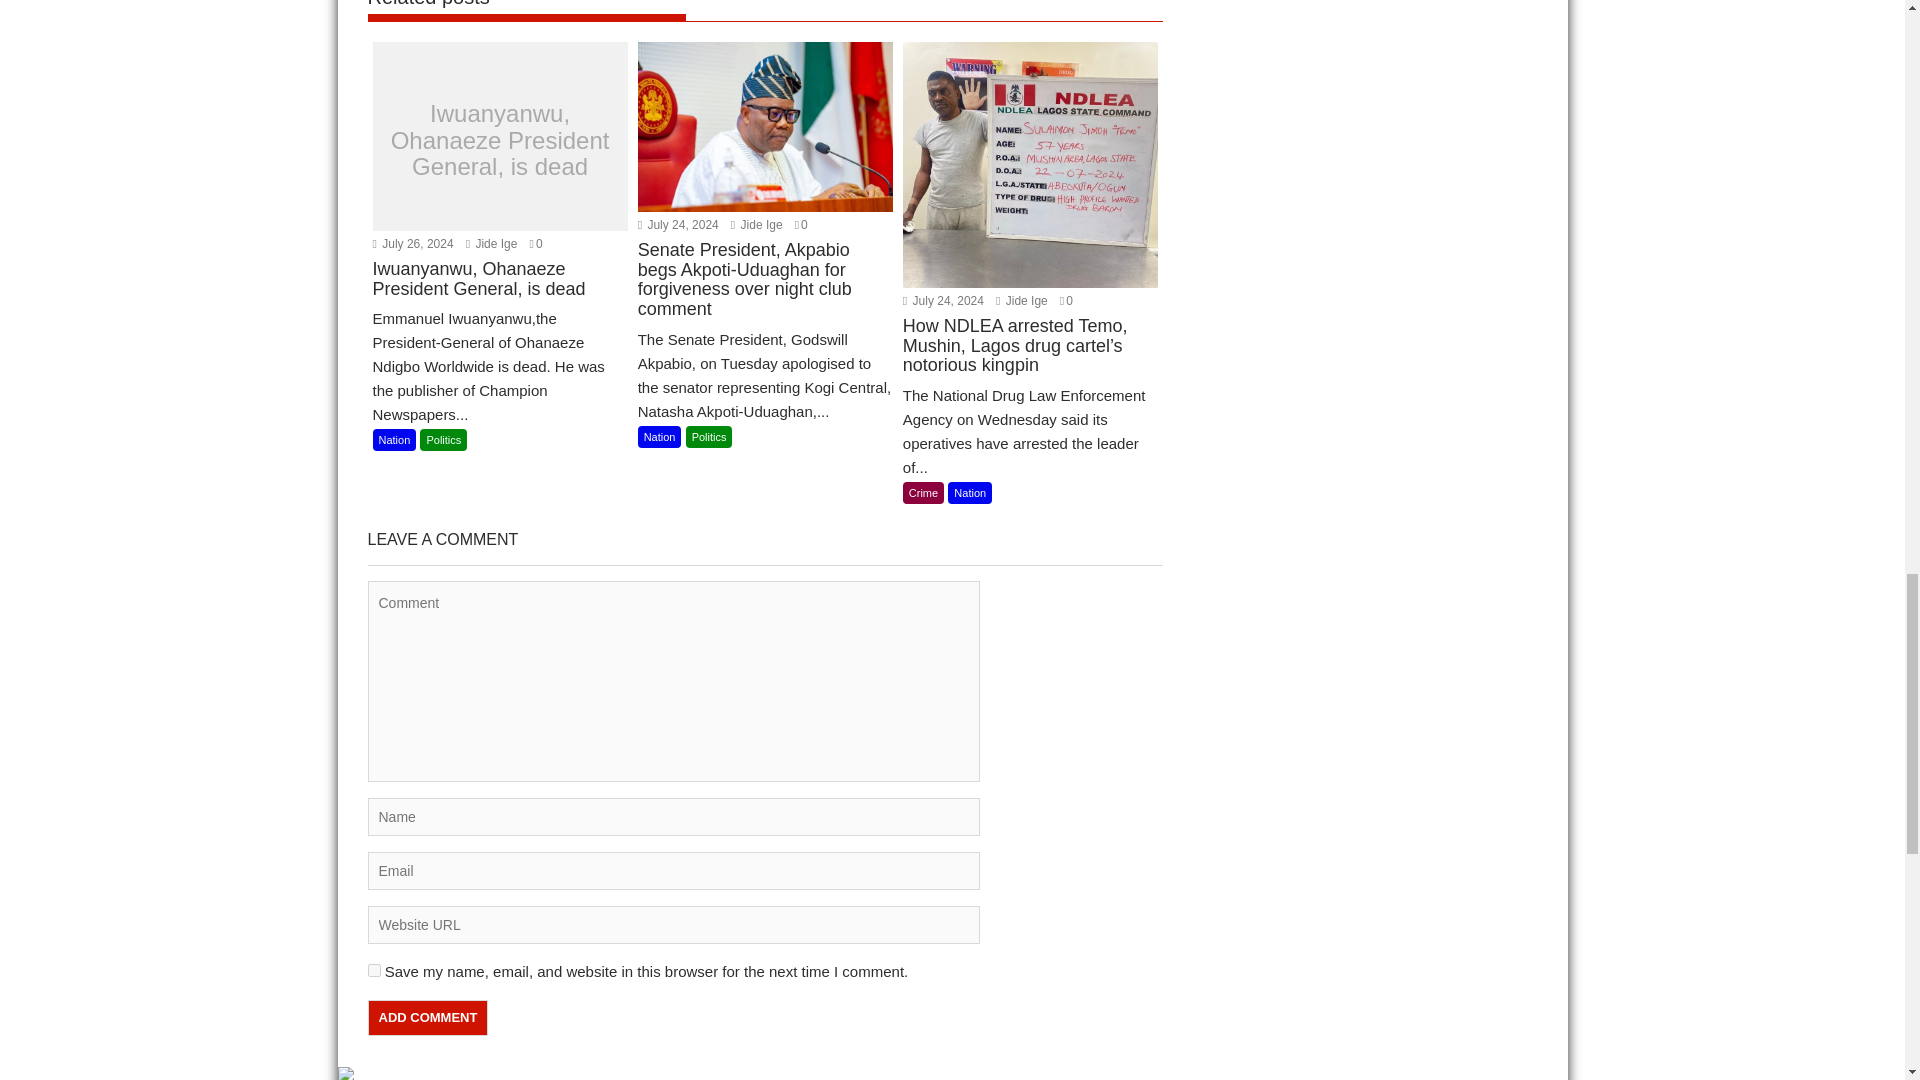 This screenshot has height=1080, width=1920. I want to click on Add Comment, so click(428, 1018).